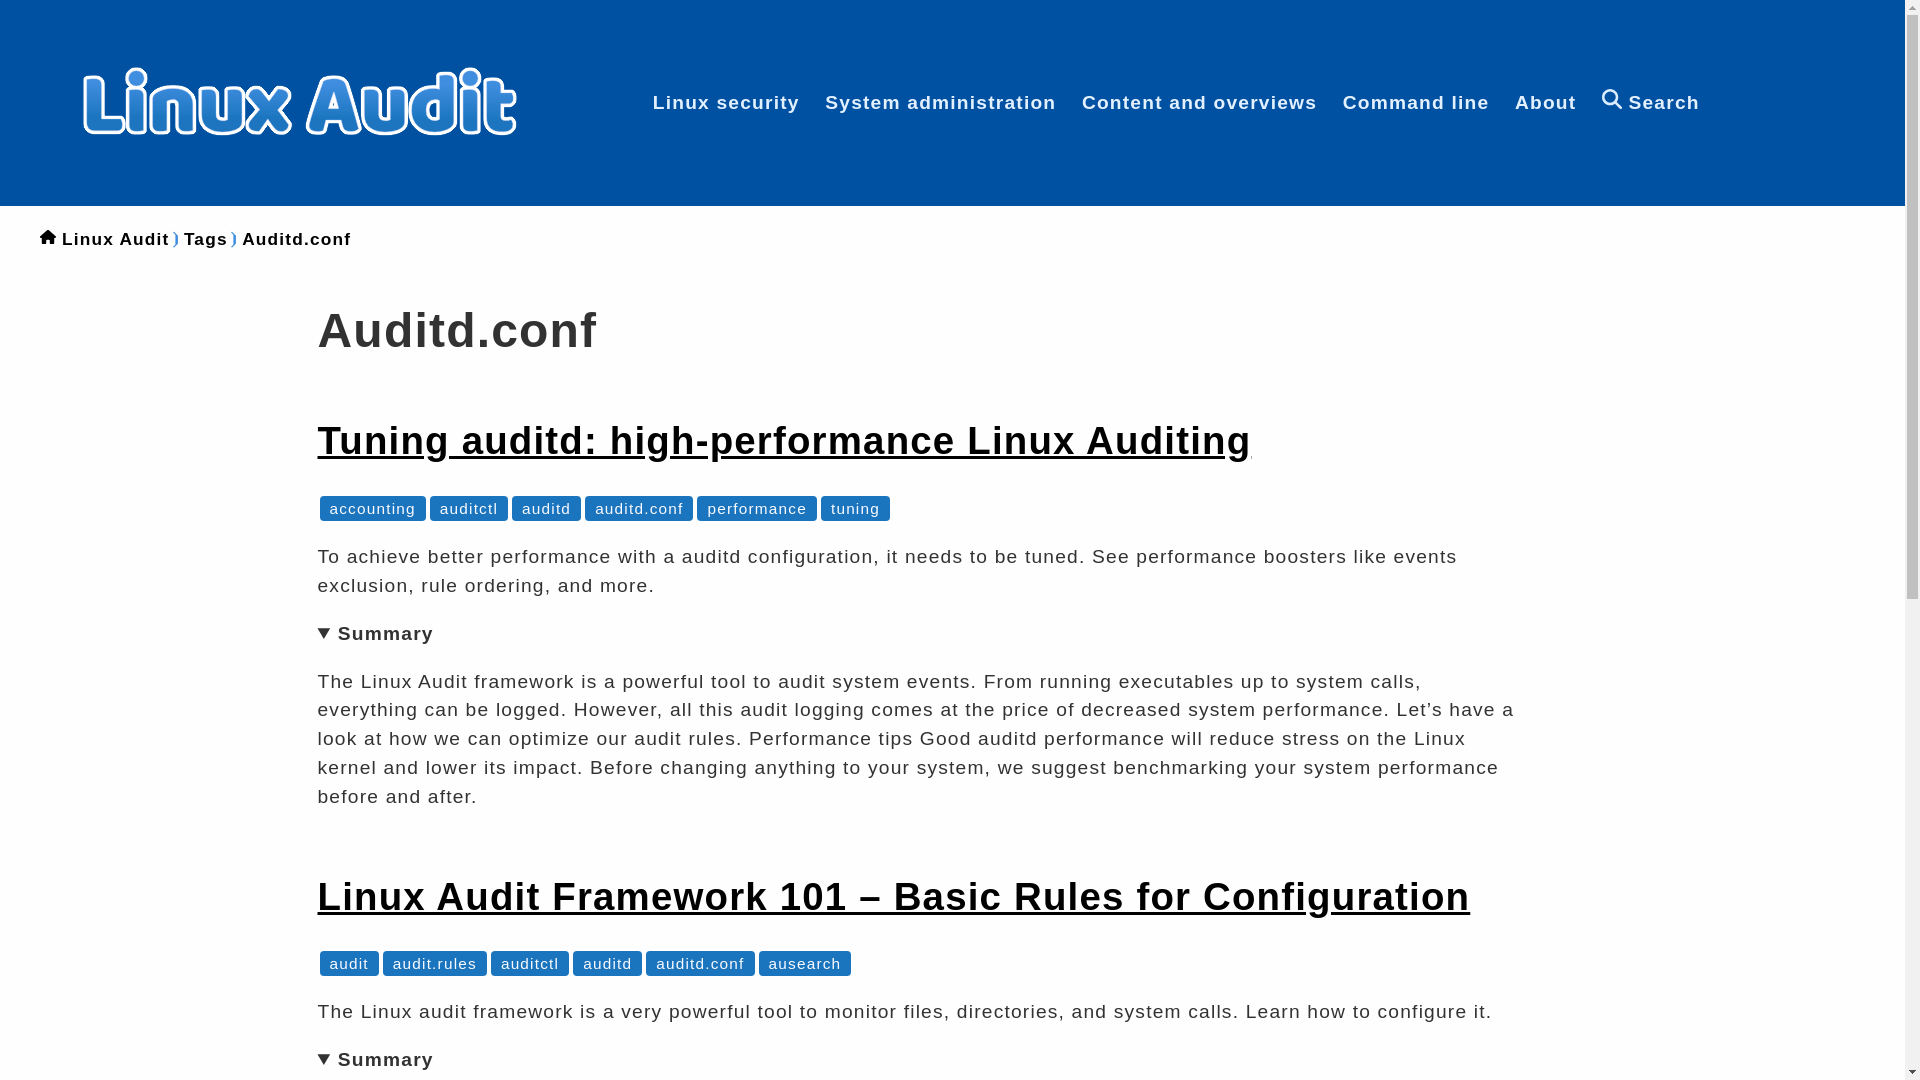 This screenshot has width=1920, height=1080. Describe the element at coordinates (1545, 102) in the screenshot. I see `About` at that location.